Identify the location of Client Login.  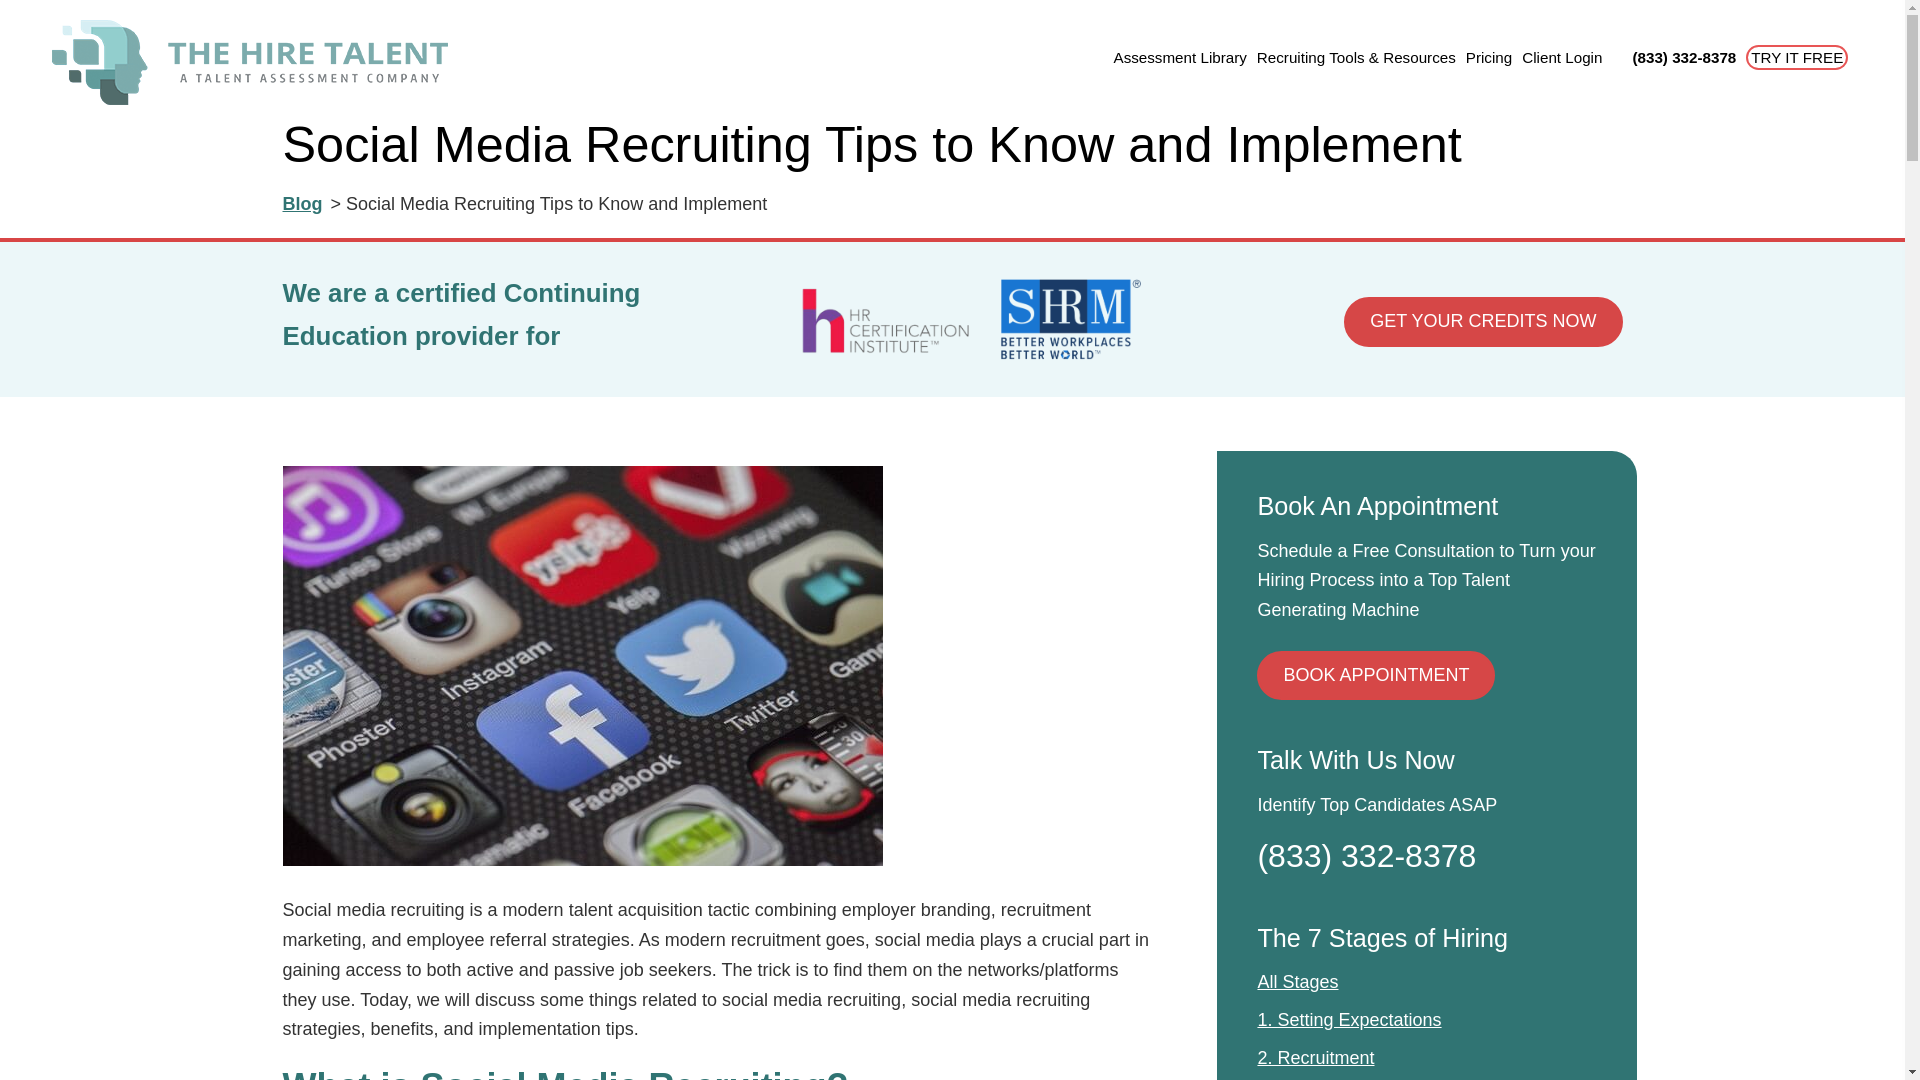
(1562, 56).